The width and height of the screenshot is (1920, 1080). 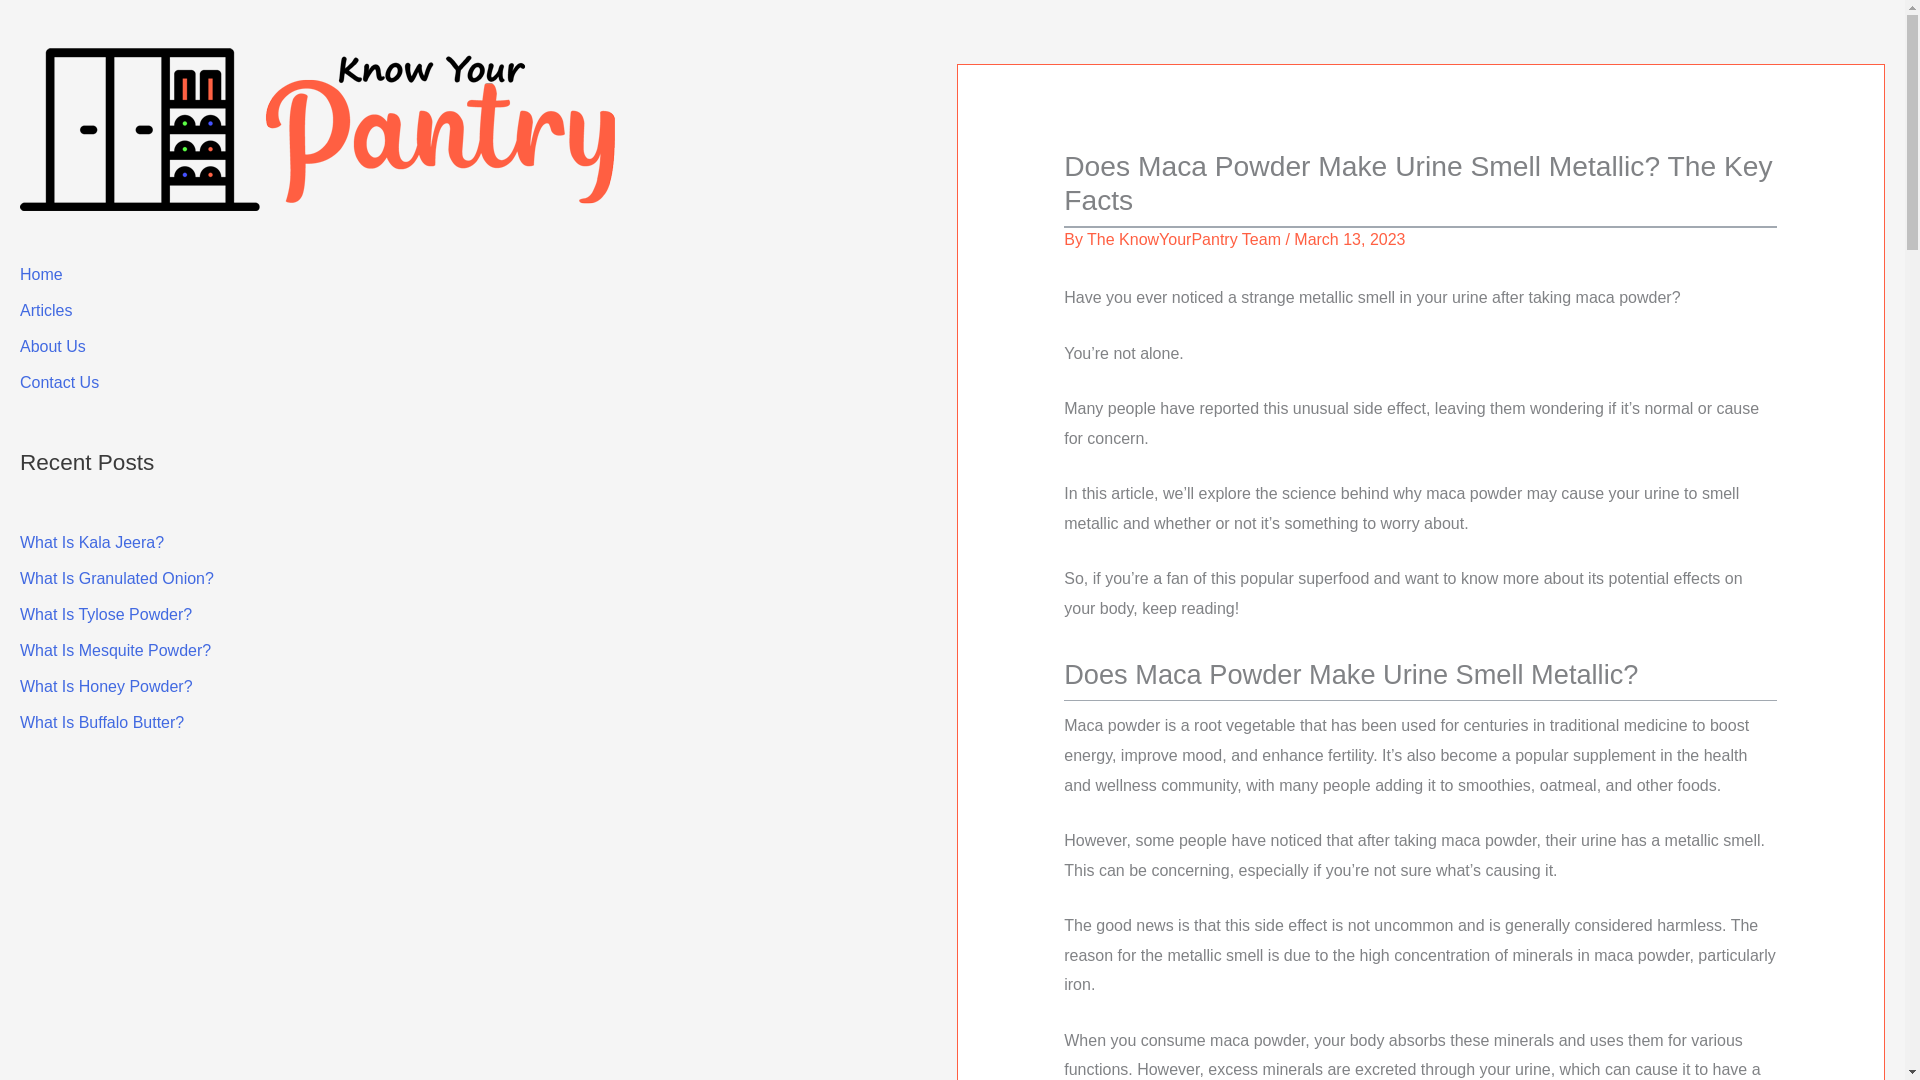 I want to click on About Us, so click(x=52, y=346).